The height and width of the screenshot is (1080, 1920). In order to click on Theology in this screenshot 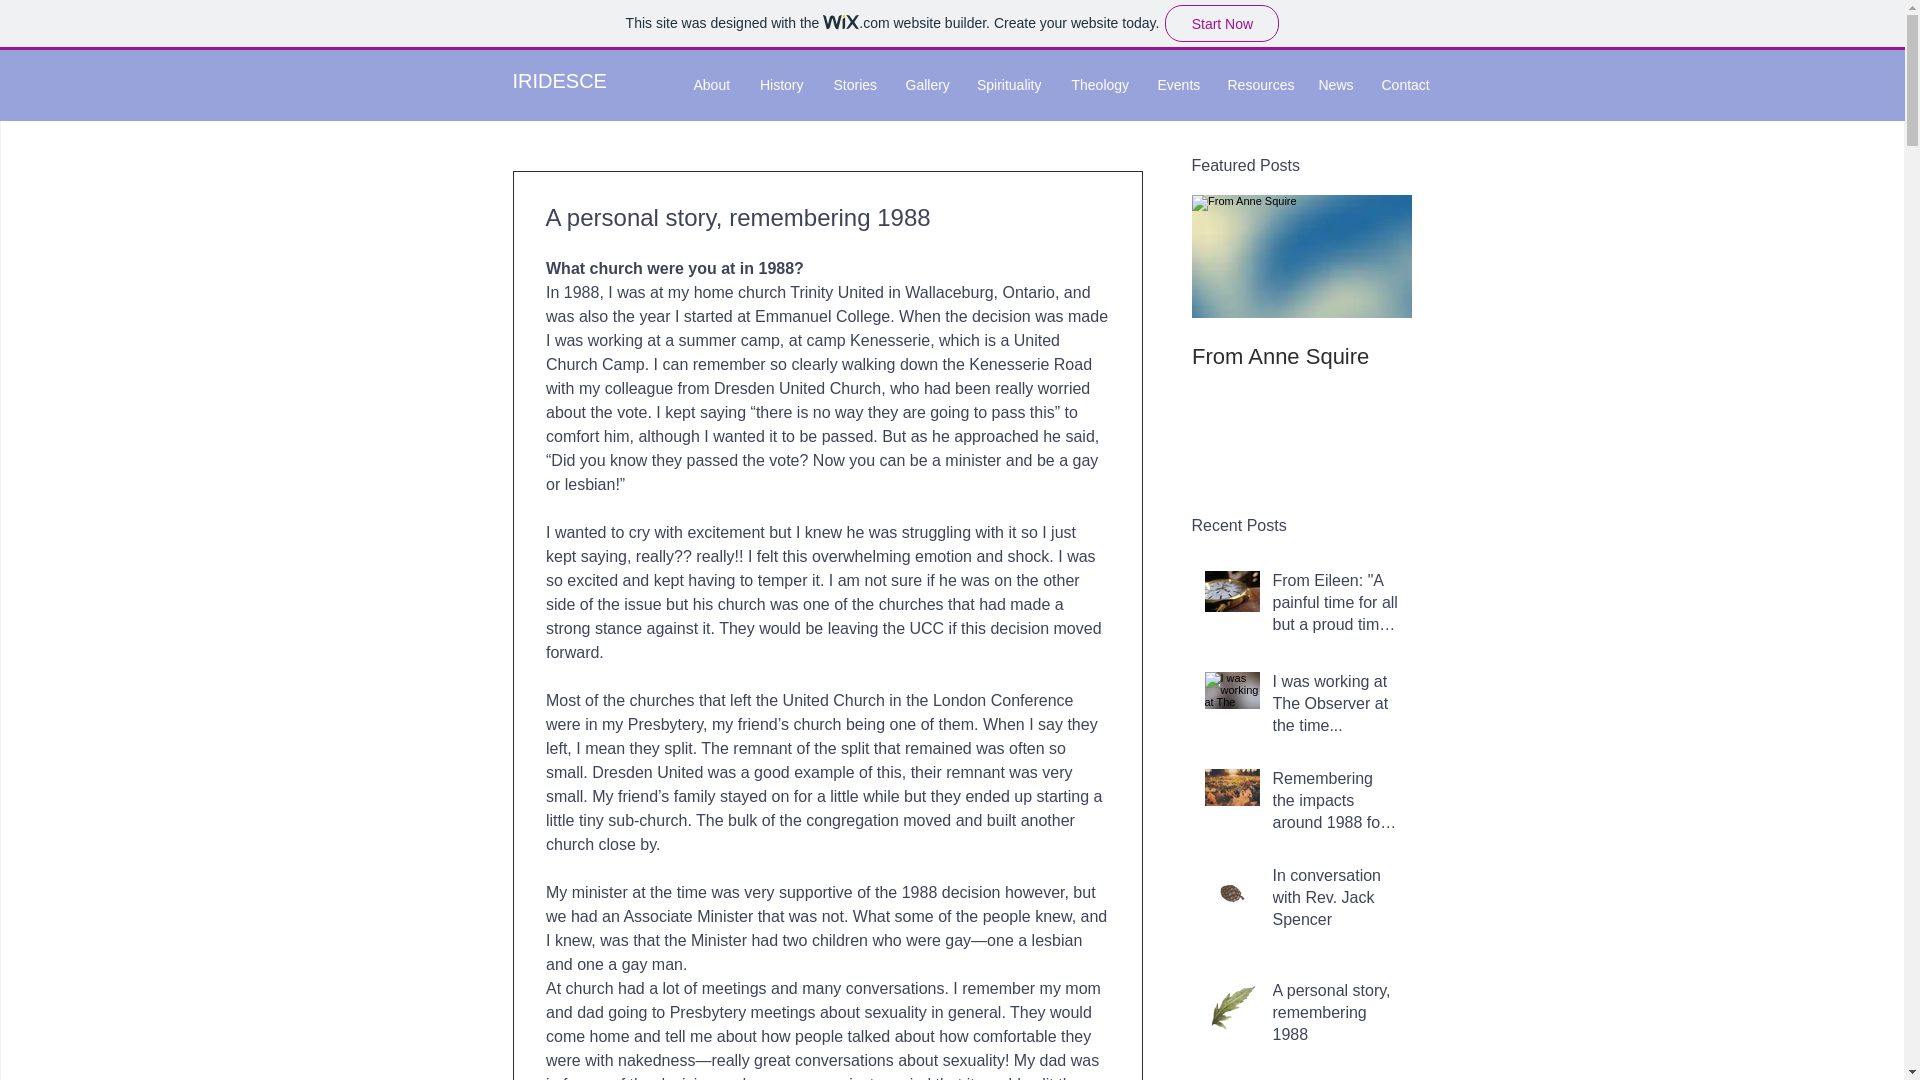, I will do `click(1099, 84)`.